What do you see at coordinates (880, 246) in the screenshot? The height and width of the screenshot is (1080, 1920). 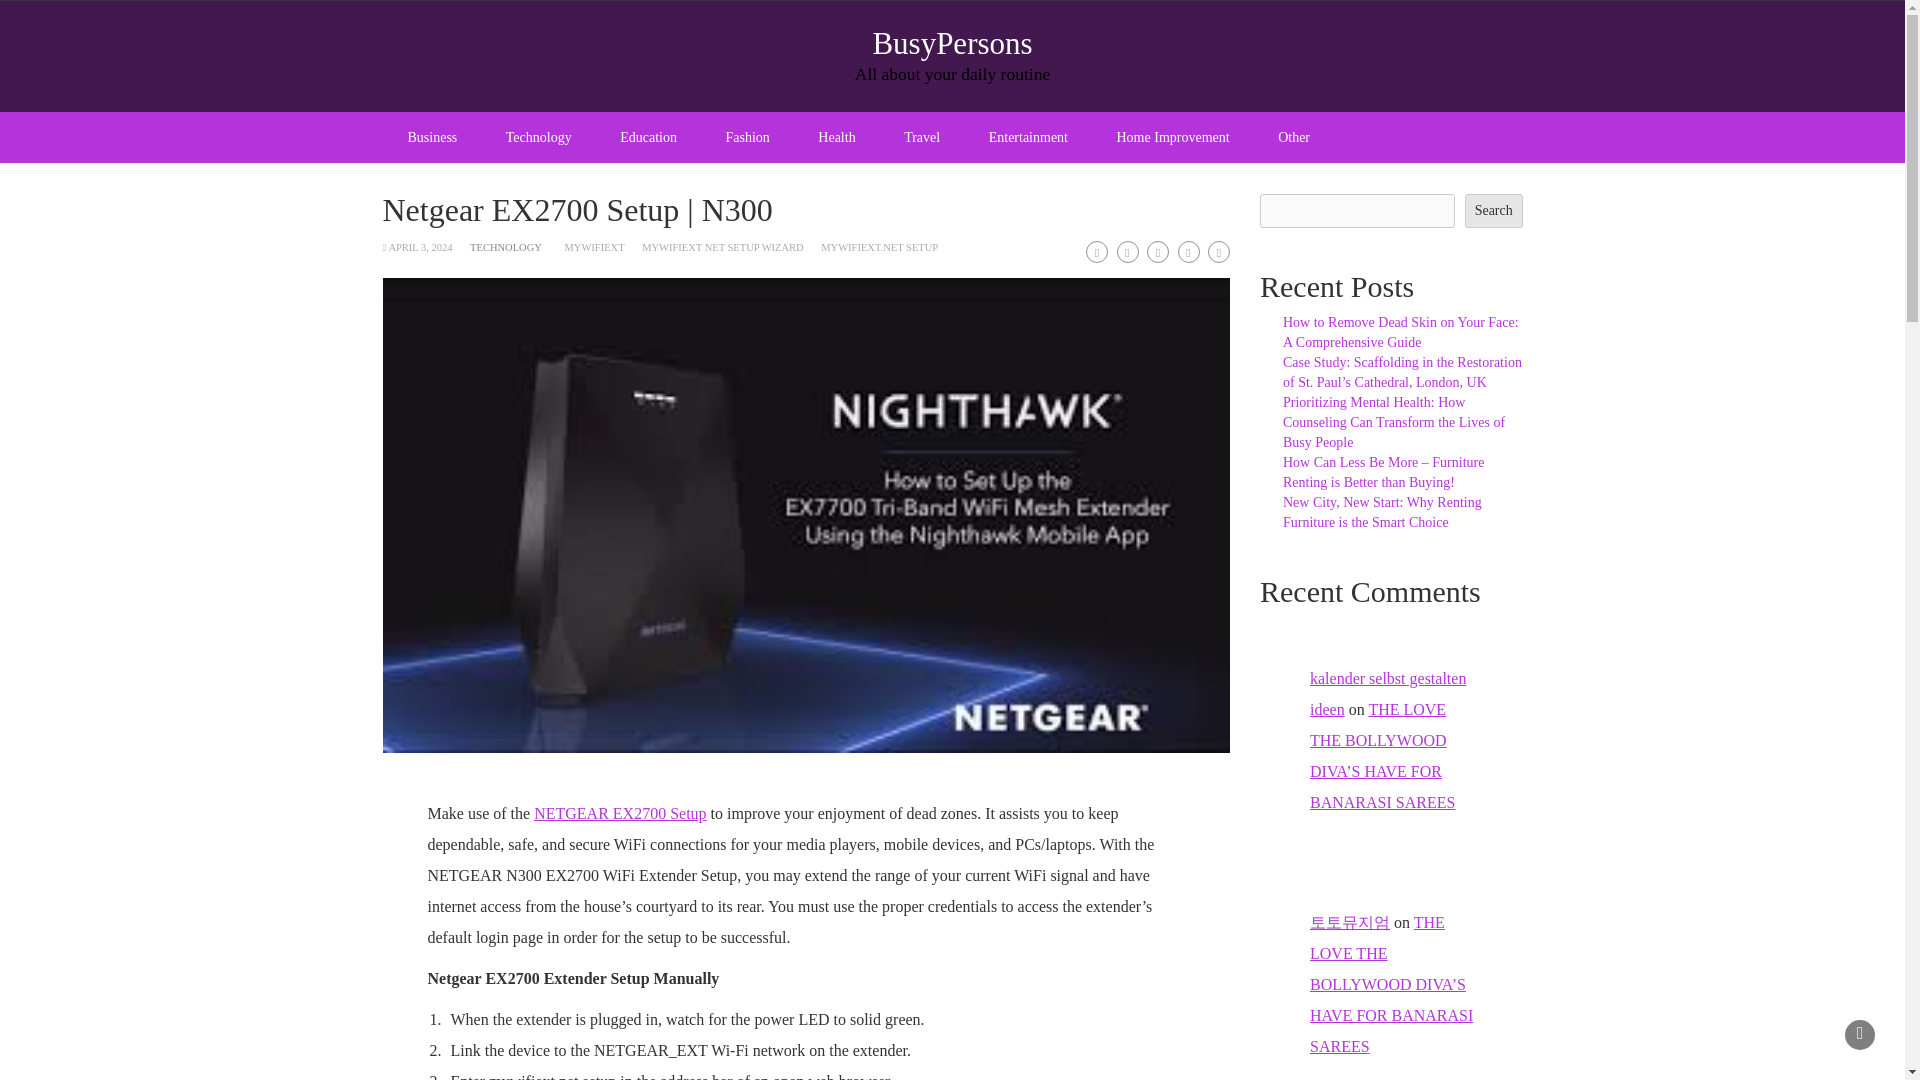 I see `MYWIFIEXT.NET SETUP` at bounding box center [880, 246].